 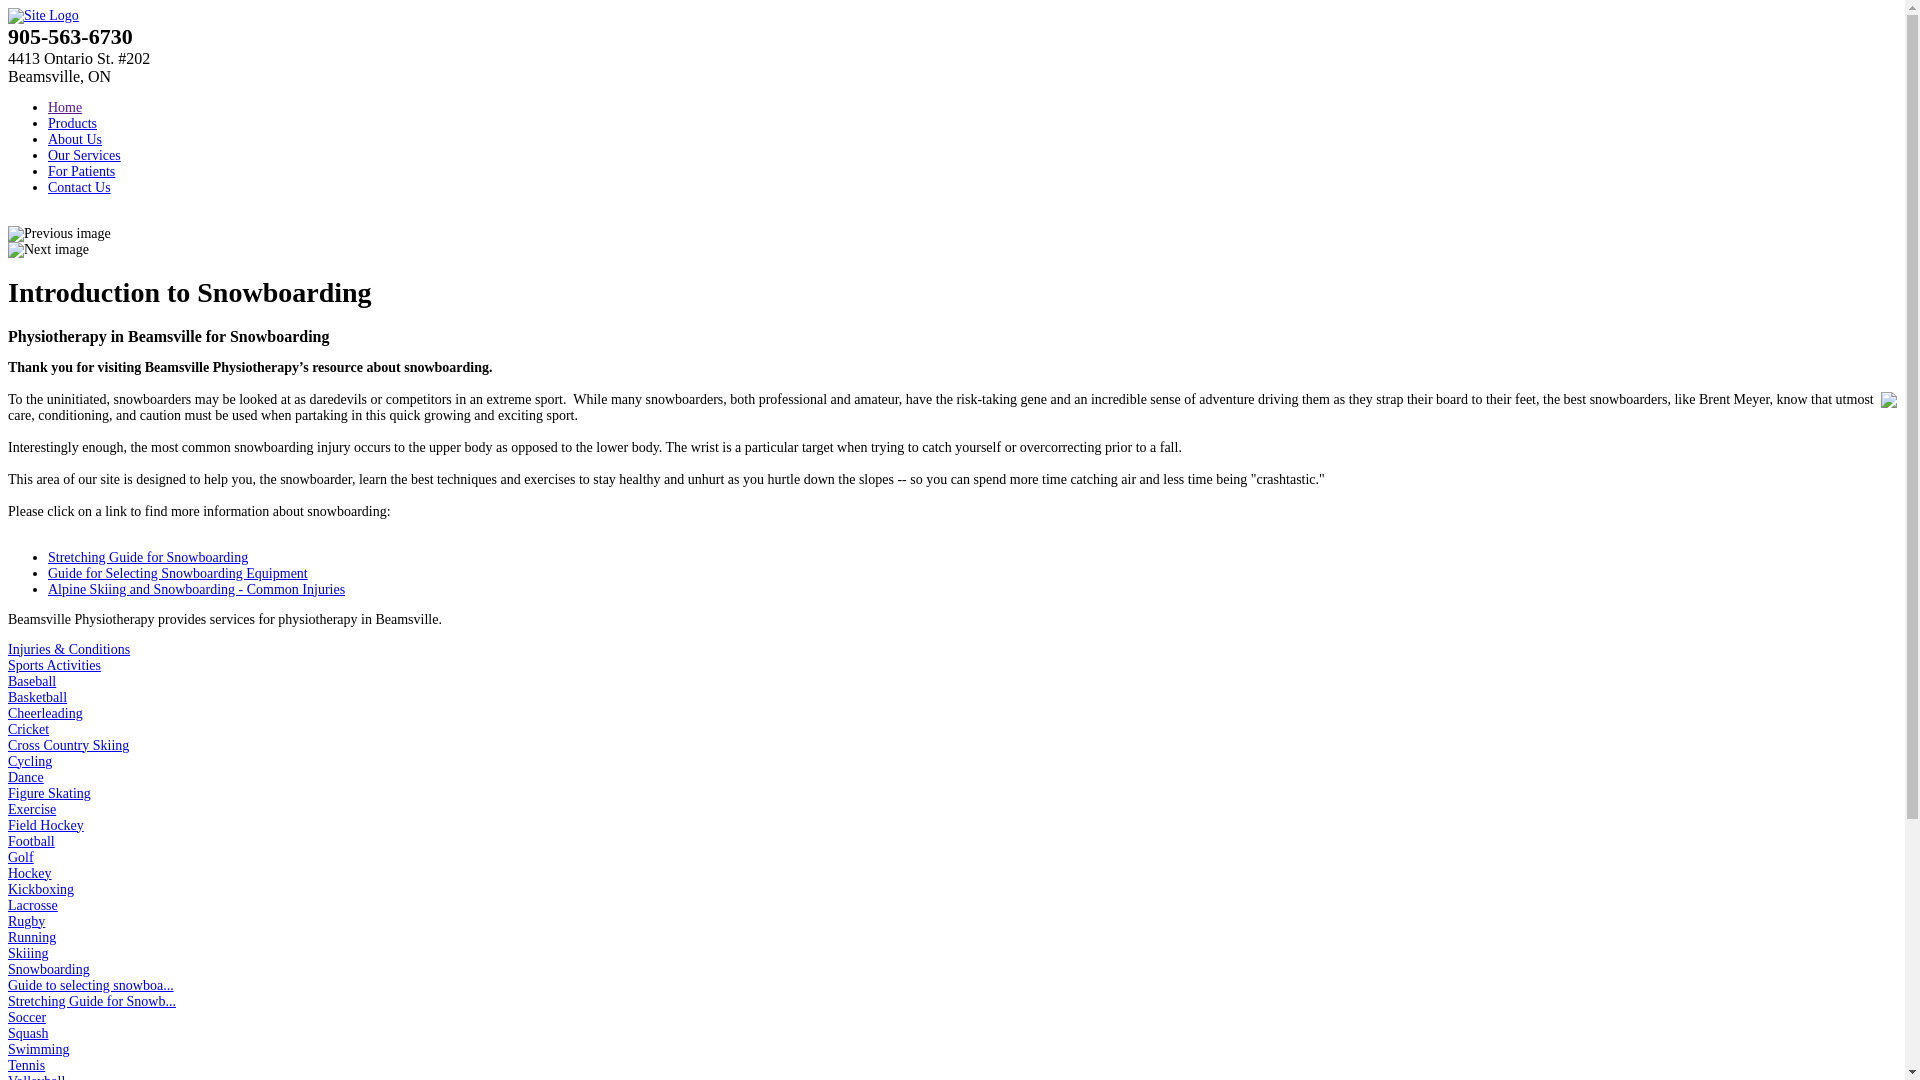 I want to click on Dance, so click(x=26, y=777).